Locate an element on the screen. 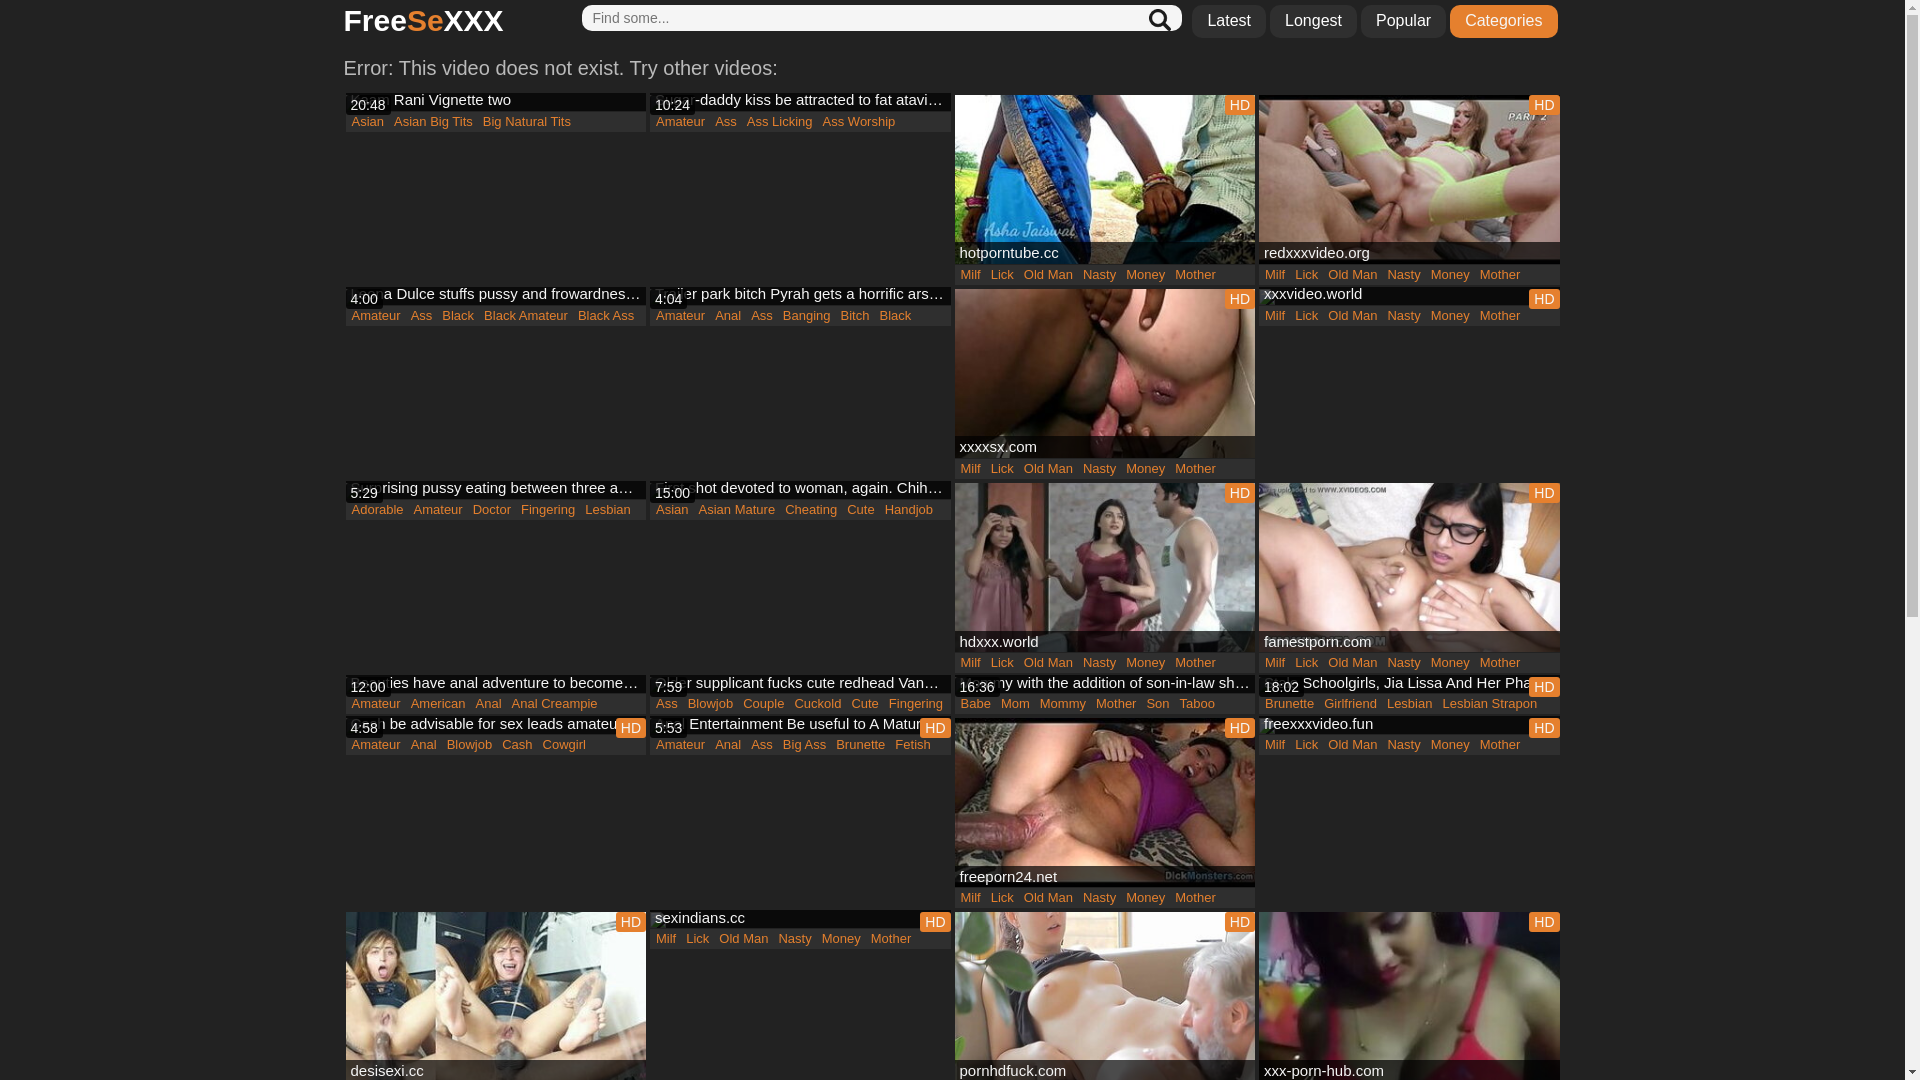  Nasty is located at coordinates (1100, 469).